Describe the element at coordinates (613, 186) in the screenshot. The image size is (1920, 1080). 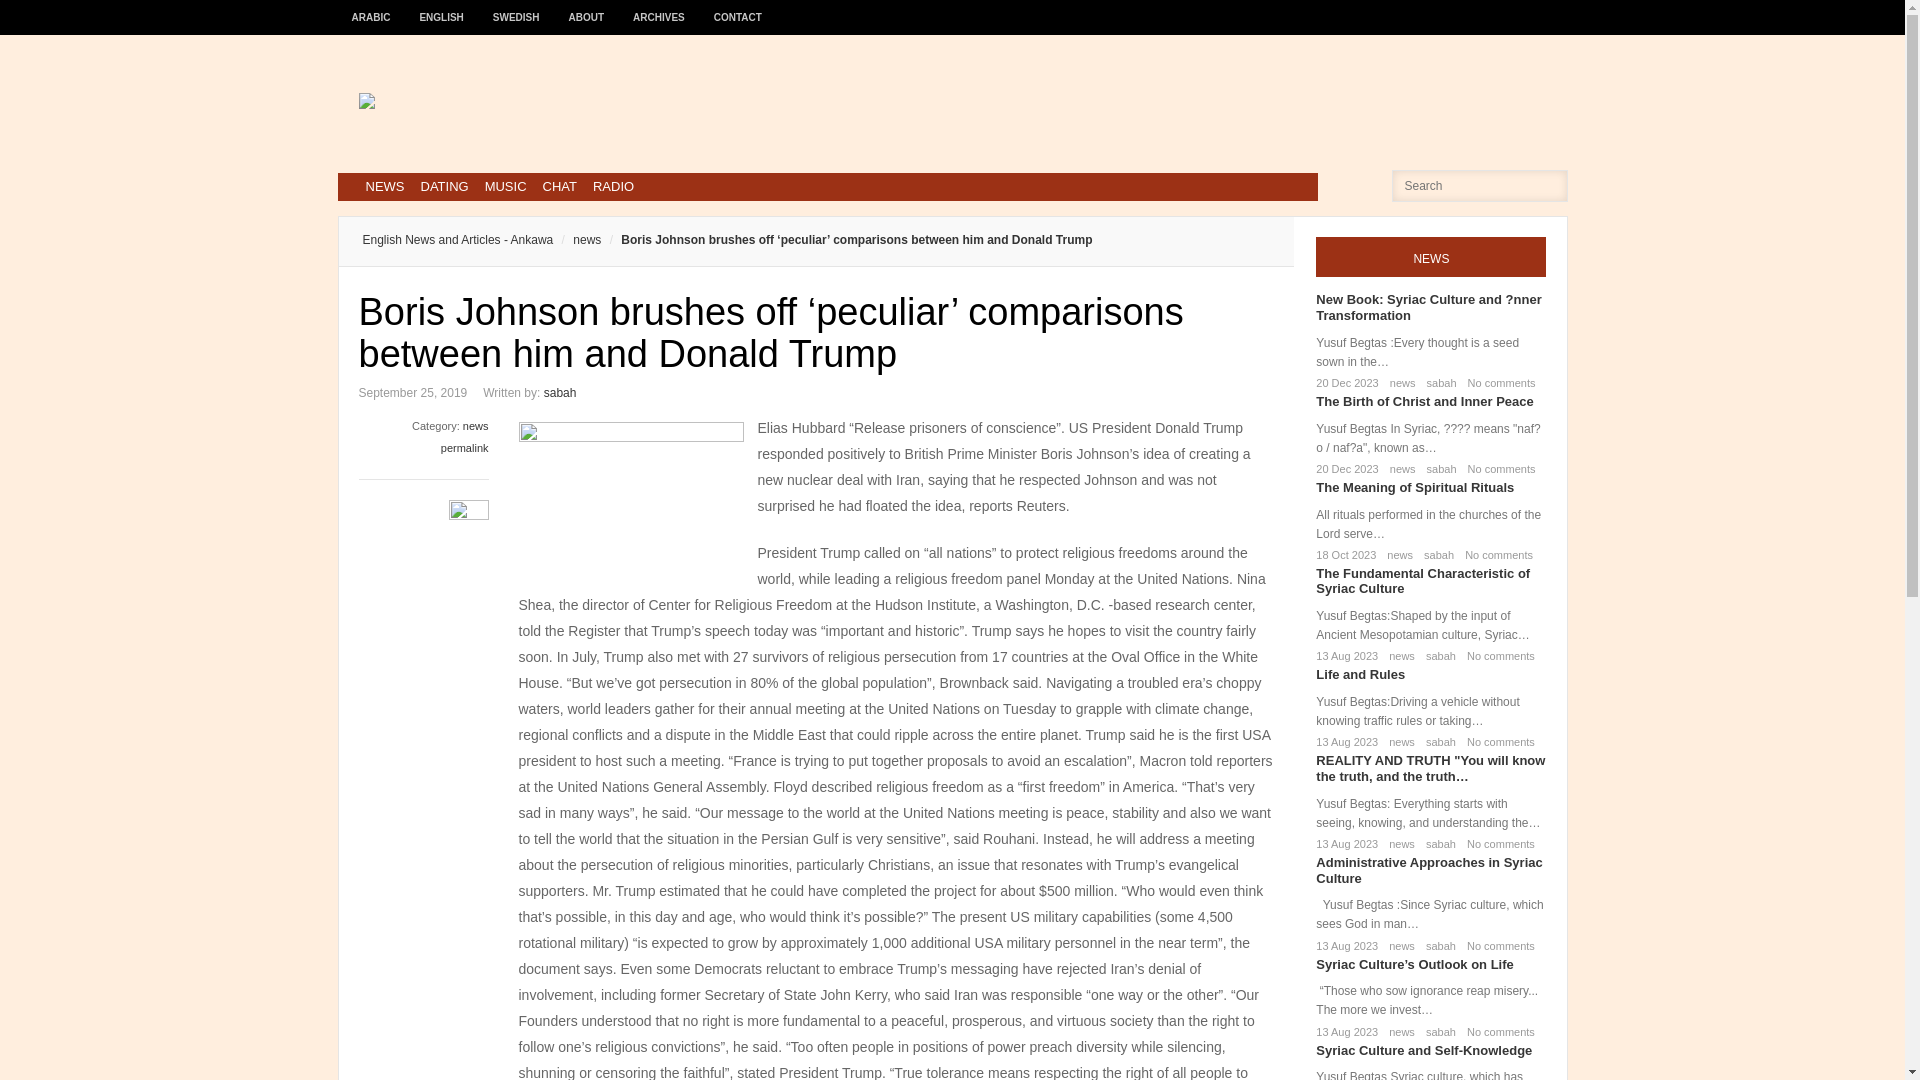
I see `RADIO` at that location.